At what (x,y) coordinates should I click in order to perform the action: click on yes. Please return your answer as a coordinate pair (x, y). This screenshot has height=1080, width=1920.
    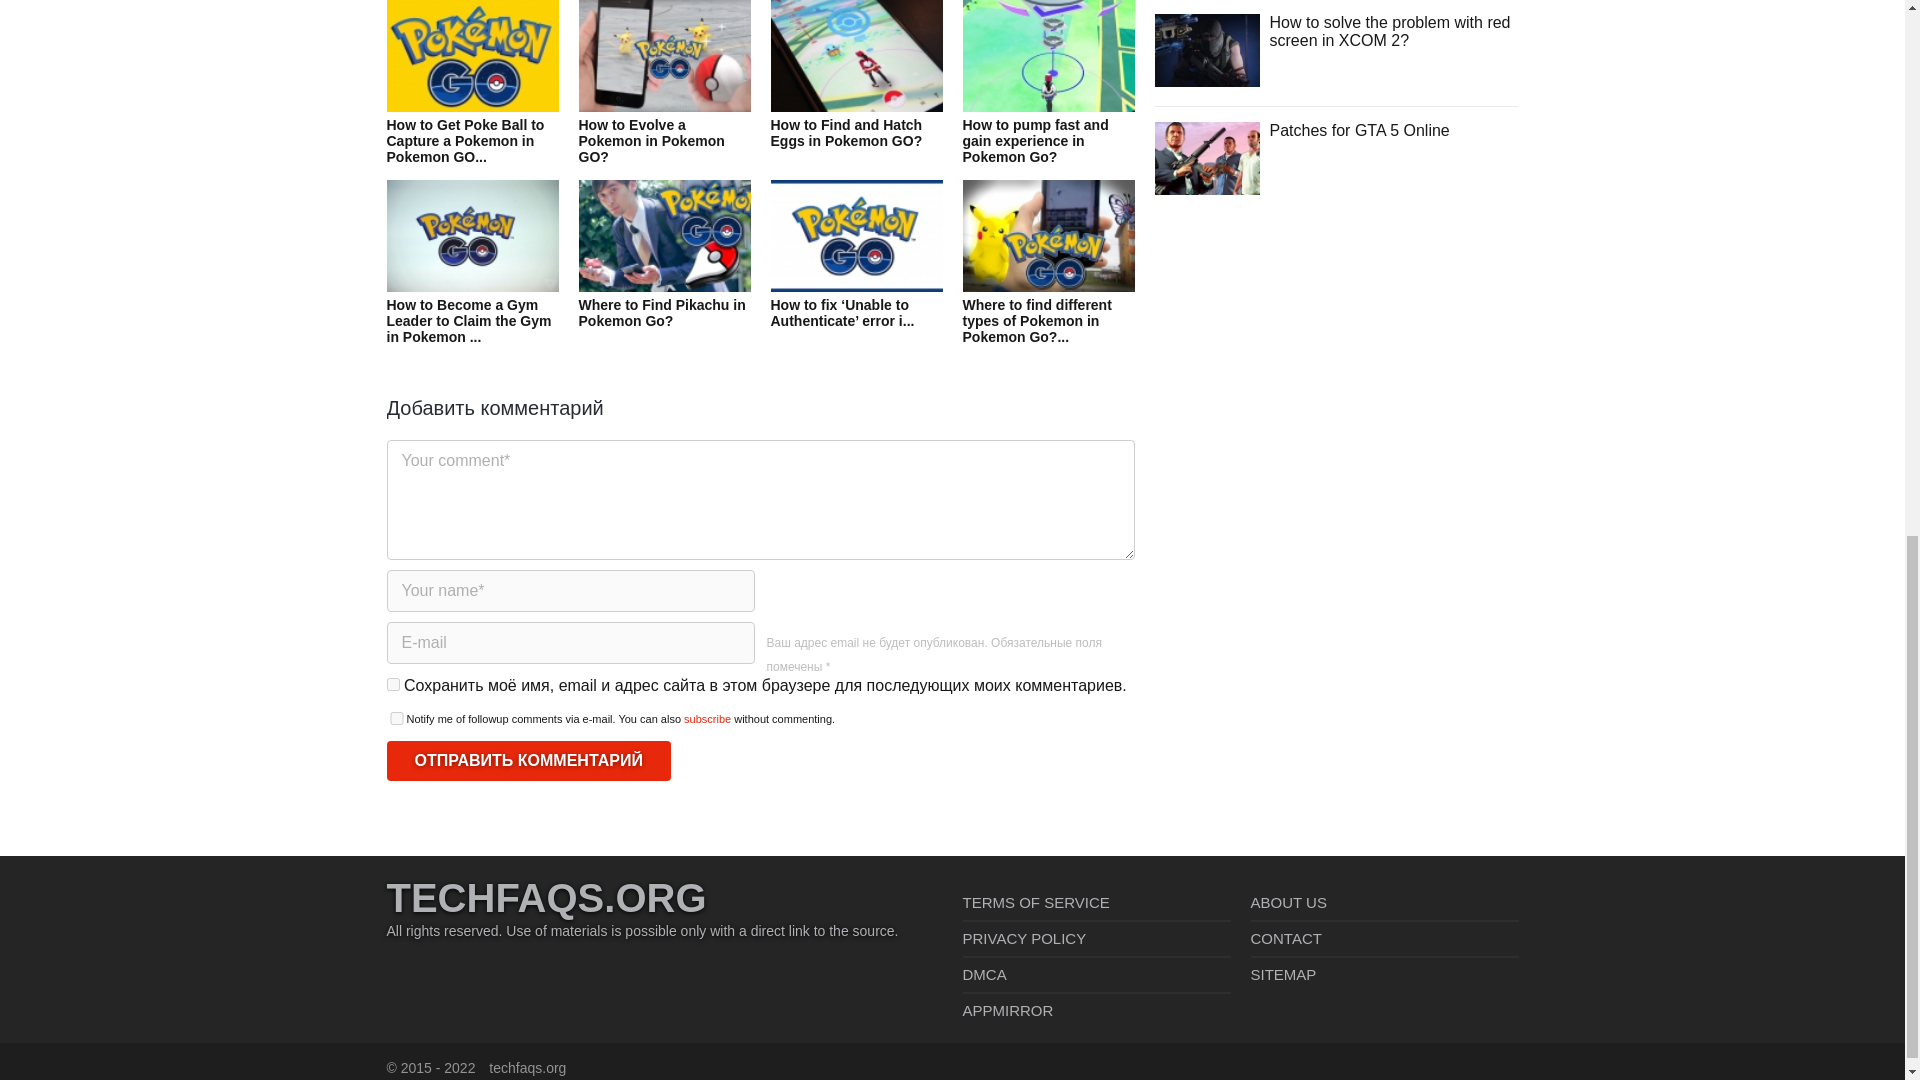
    Looking at the image, I should click on (392, 684).